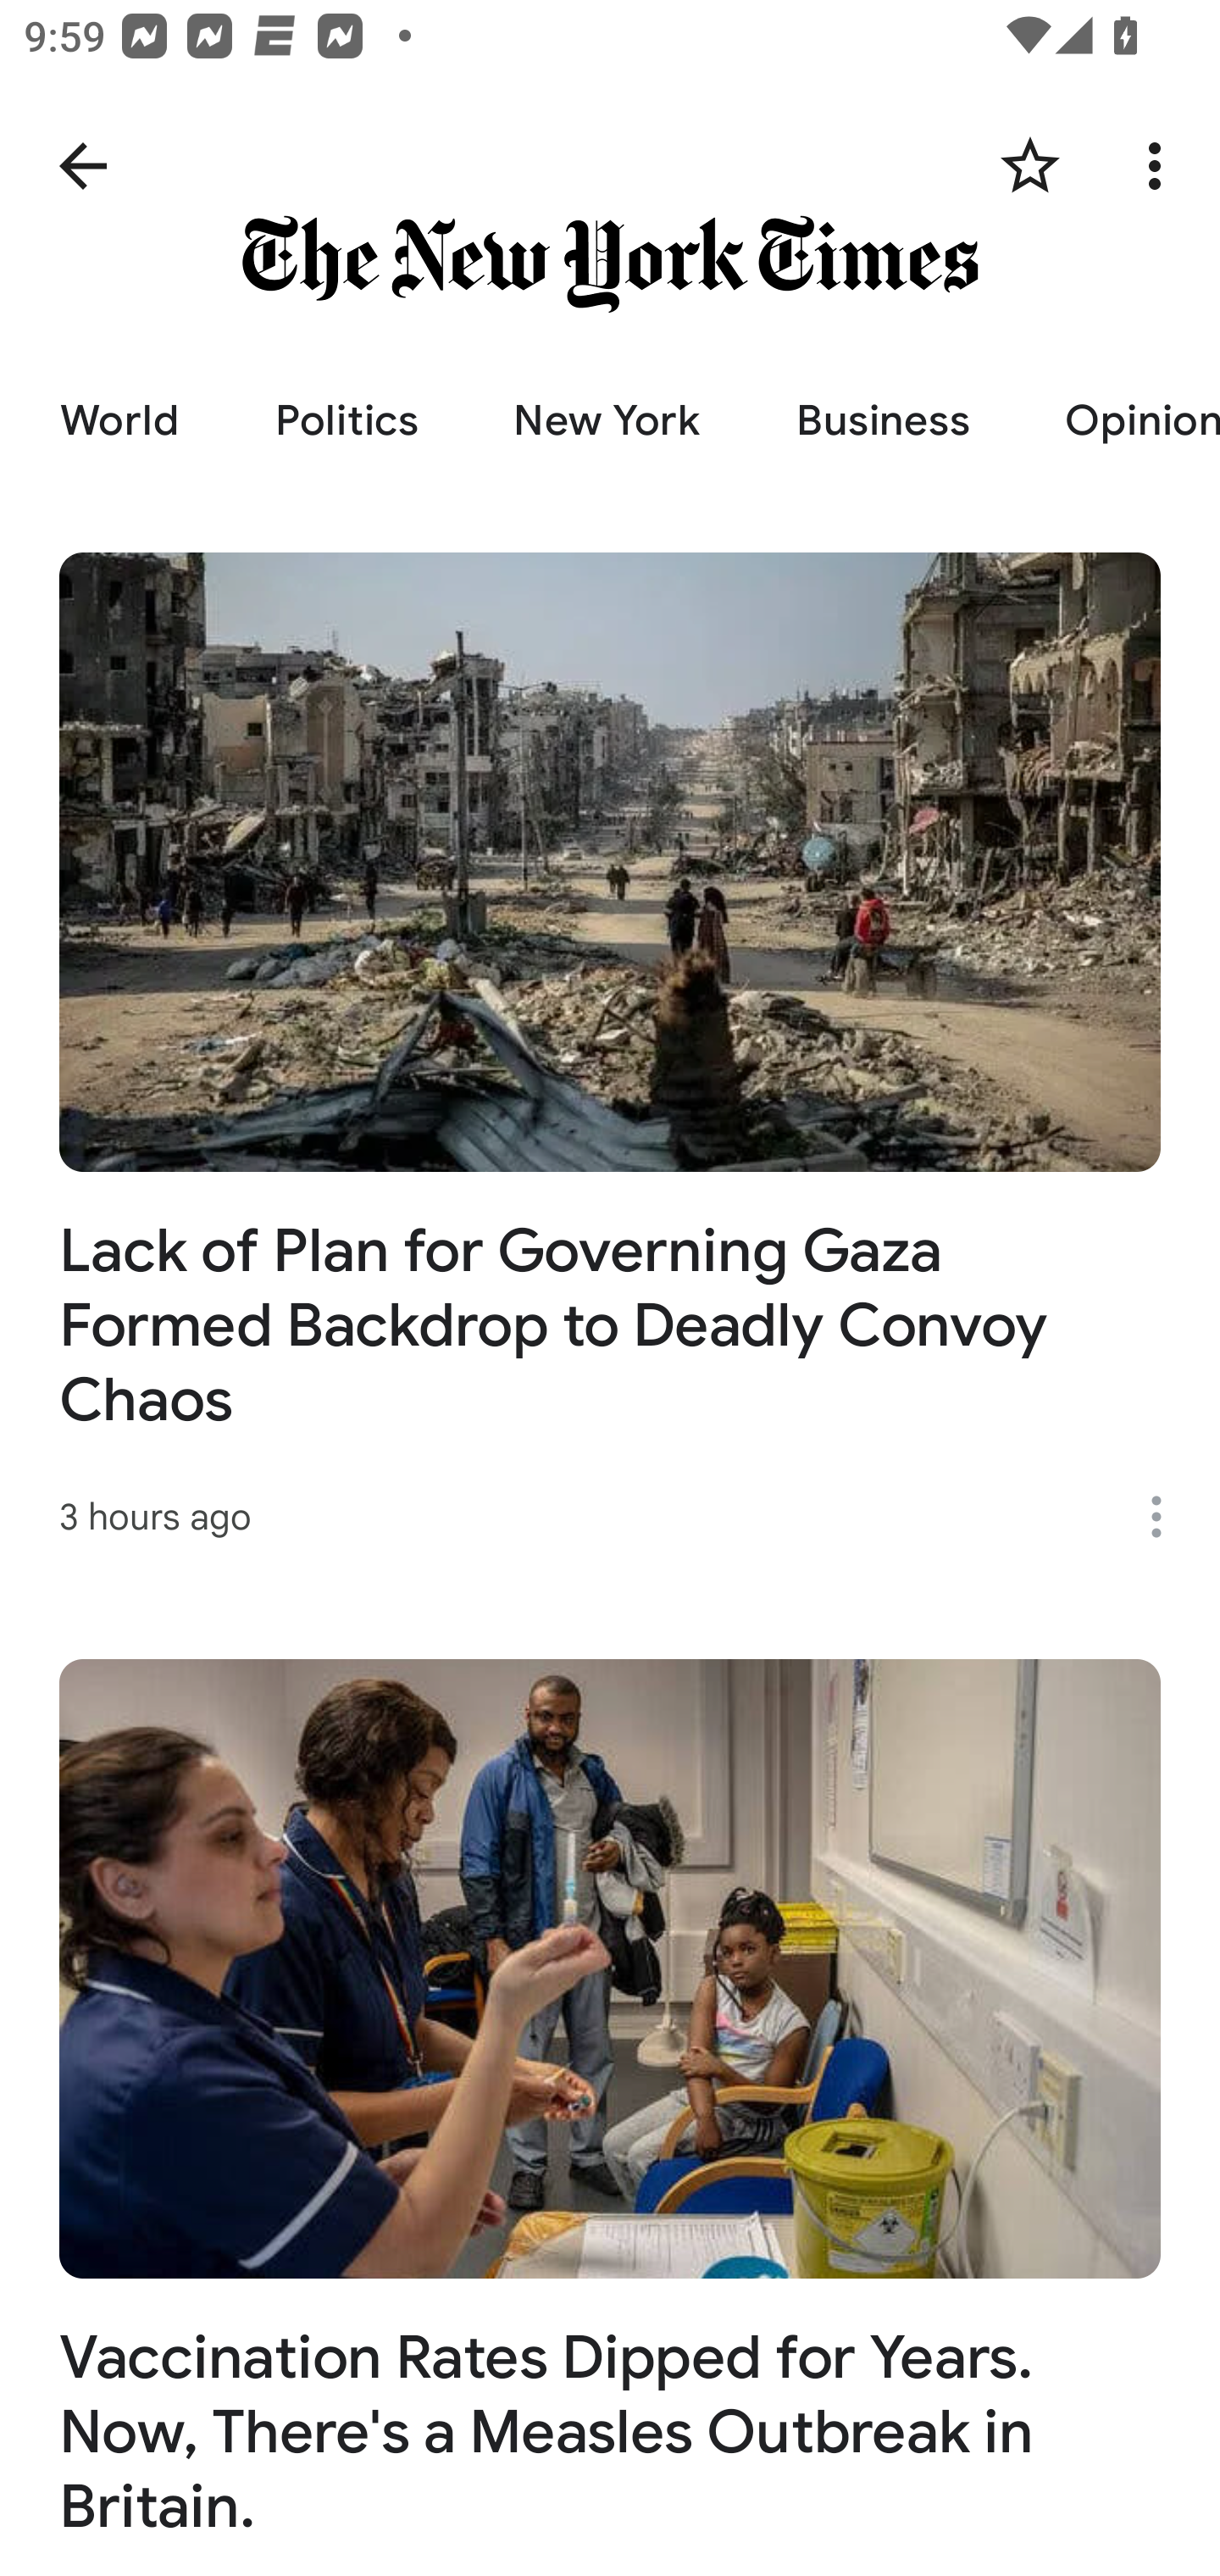 The image size is (1220, 2576). What do you see at coordinates (882, 420) in the screenshot?
I see `Business` at bounding box center [882, 420].